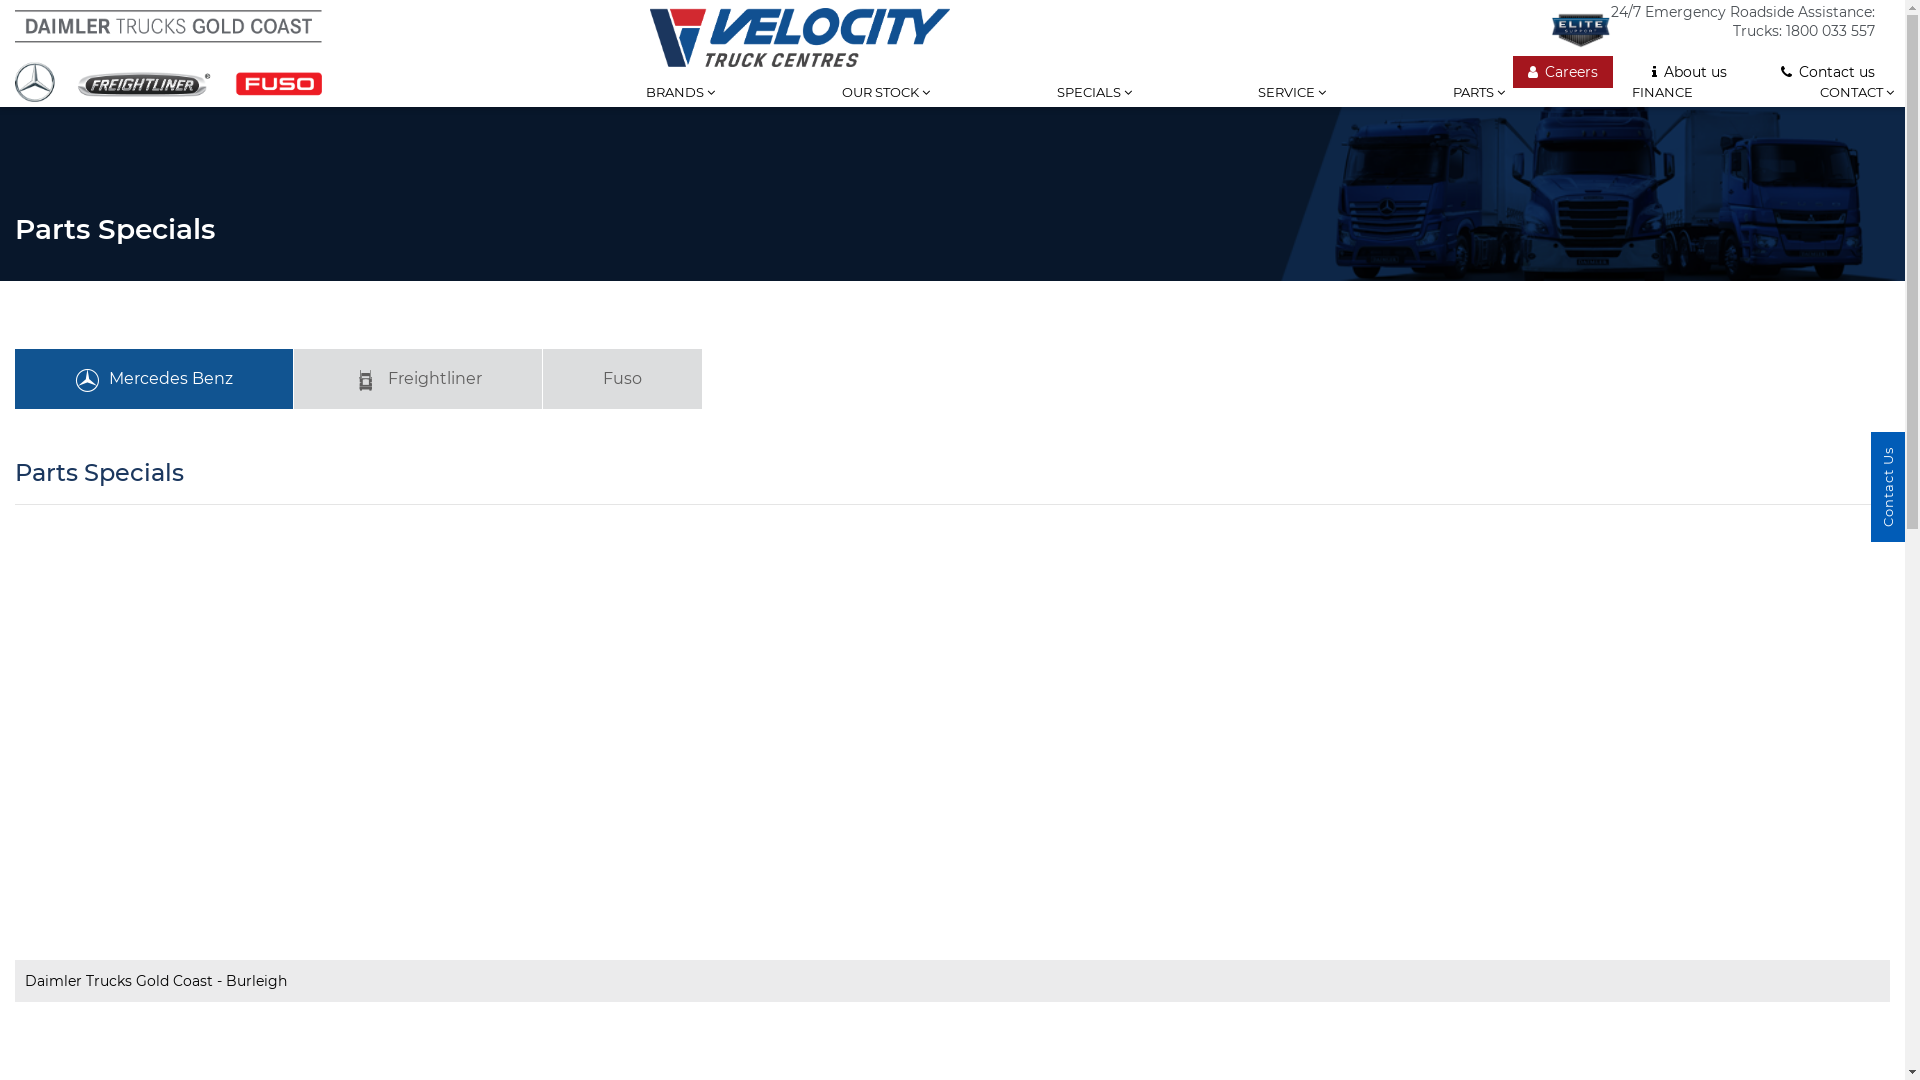  What do you see at coordinates (1690, 72) in the screenshot?
I see `About us` at bounding box center [1690, 72].